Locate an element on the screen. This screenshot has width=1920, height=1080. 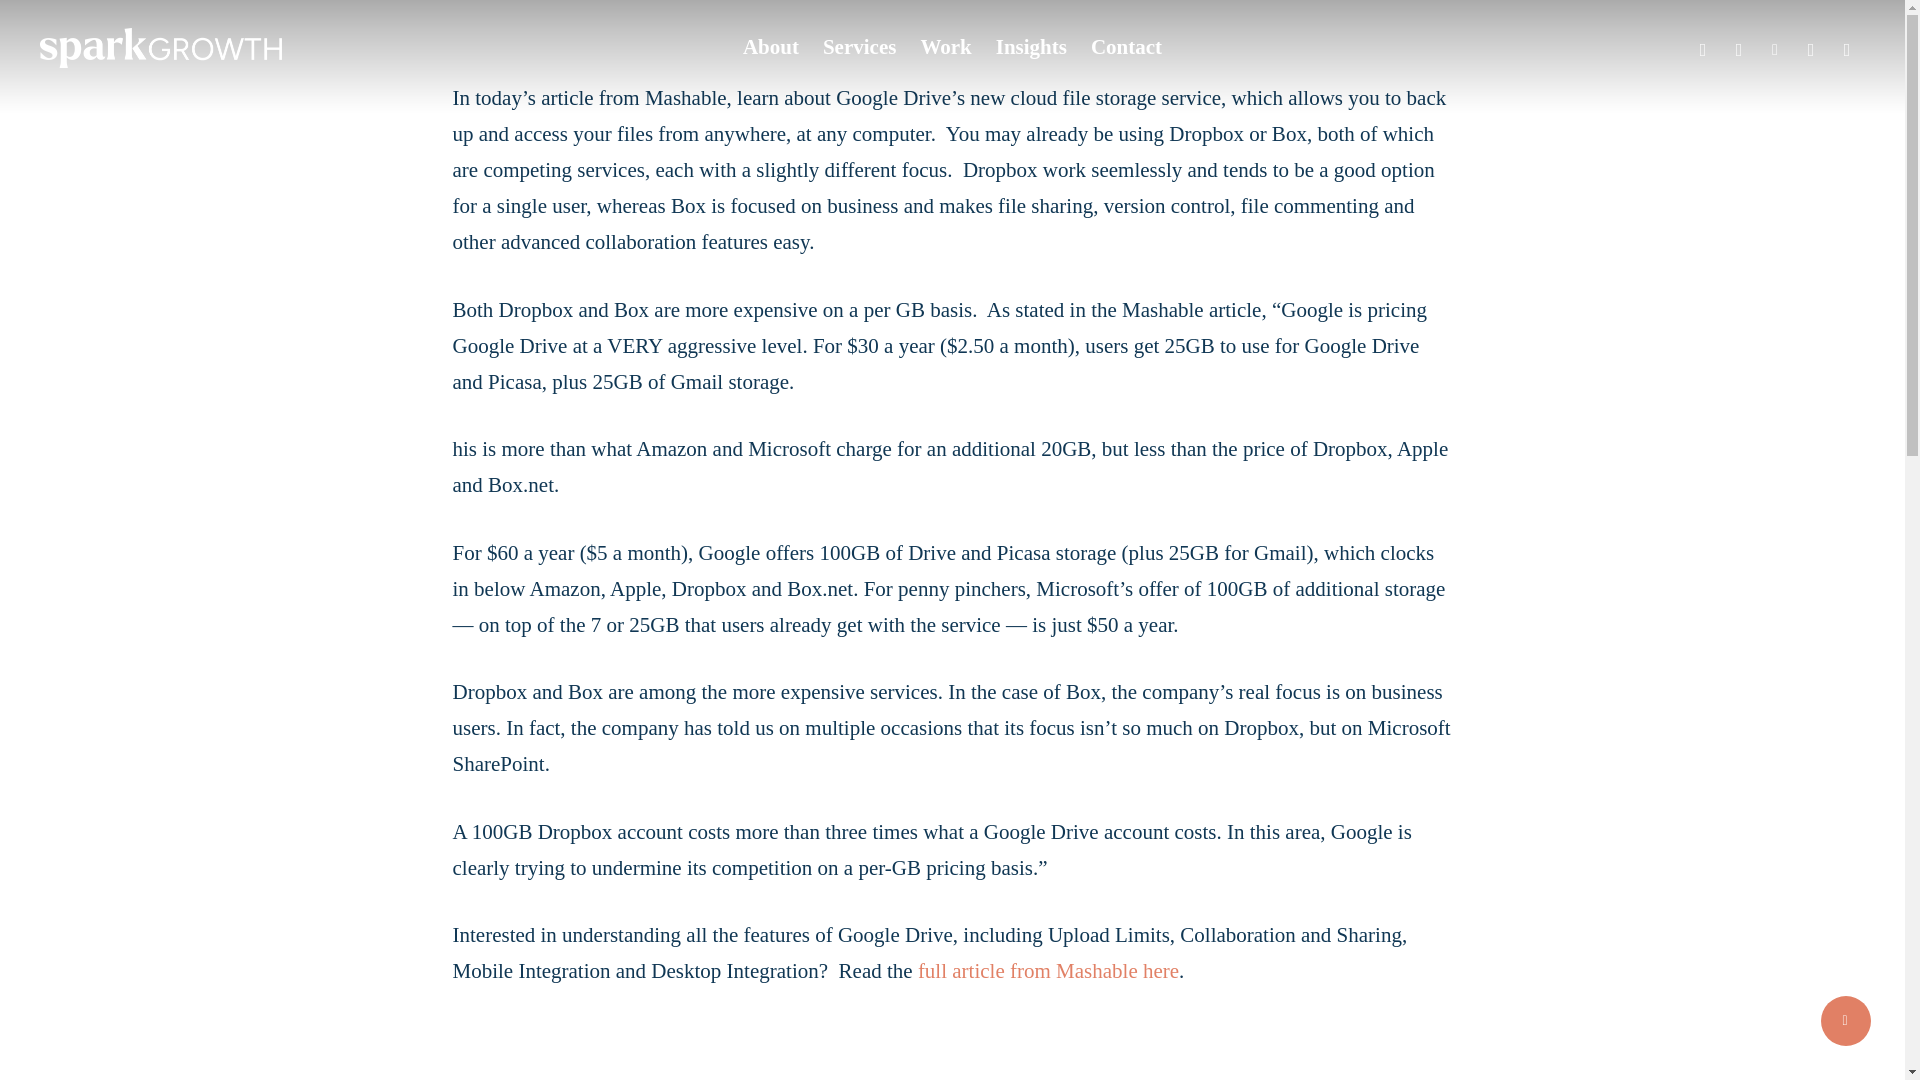
X-Twitter is located at coordinates (1846, 48).